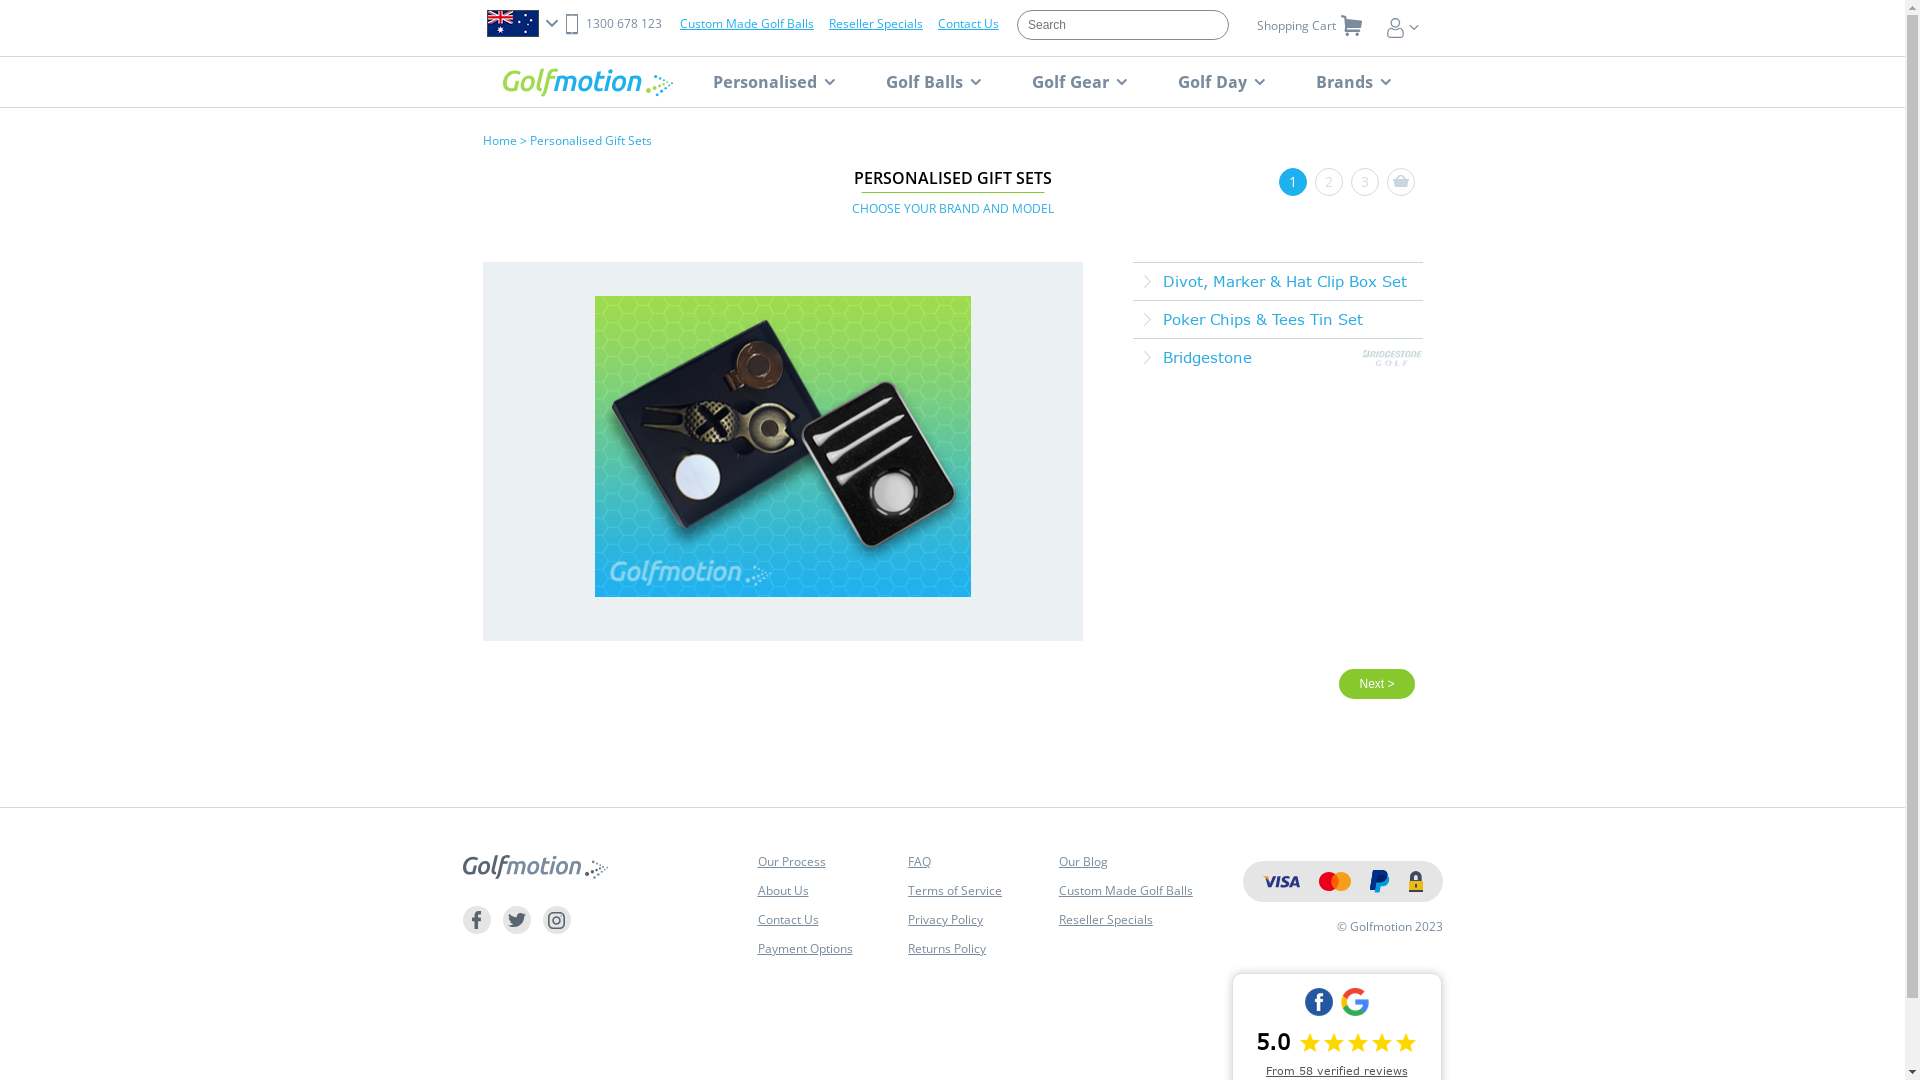 This screenshot has width=1920, height=1080. What do you see at coordinates (947, 948) in the screenshot?
I see `Returns Policy` at bounding box center [947, 948].